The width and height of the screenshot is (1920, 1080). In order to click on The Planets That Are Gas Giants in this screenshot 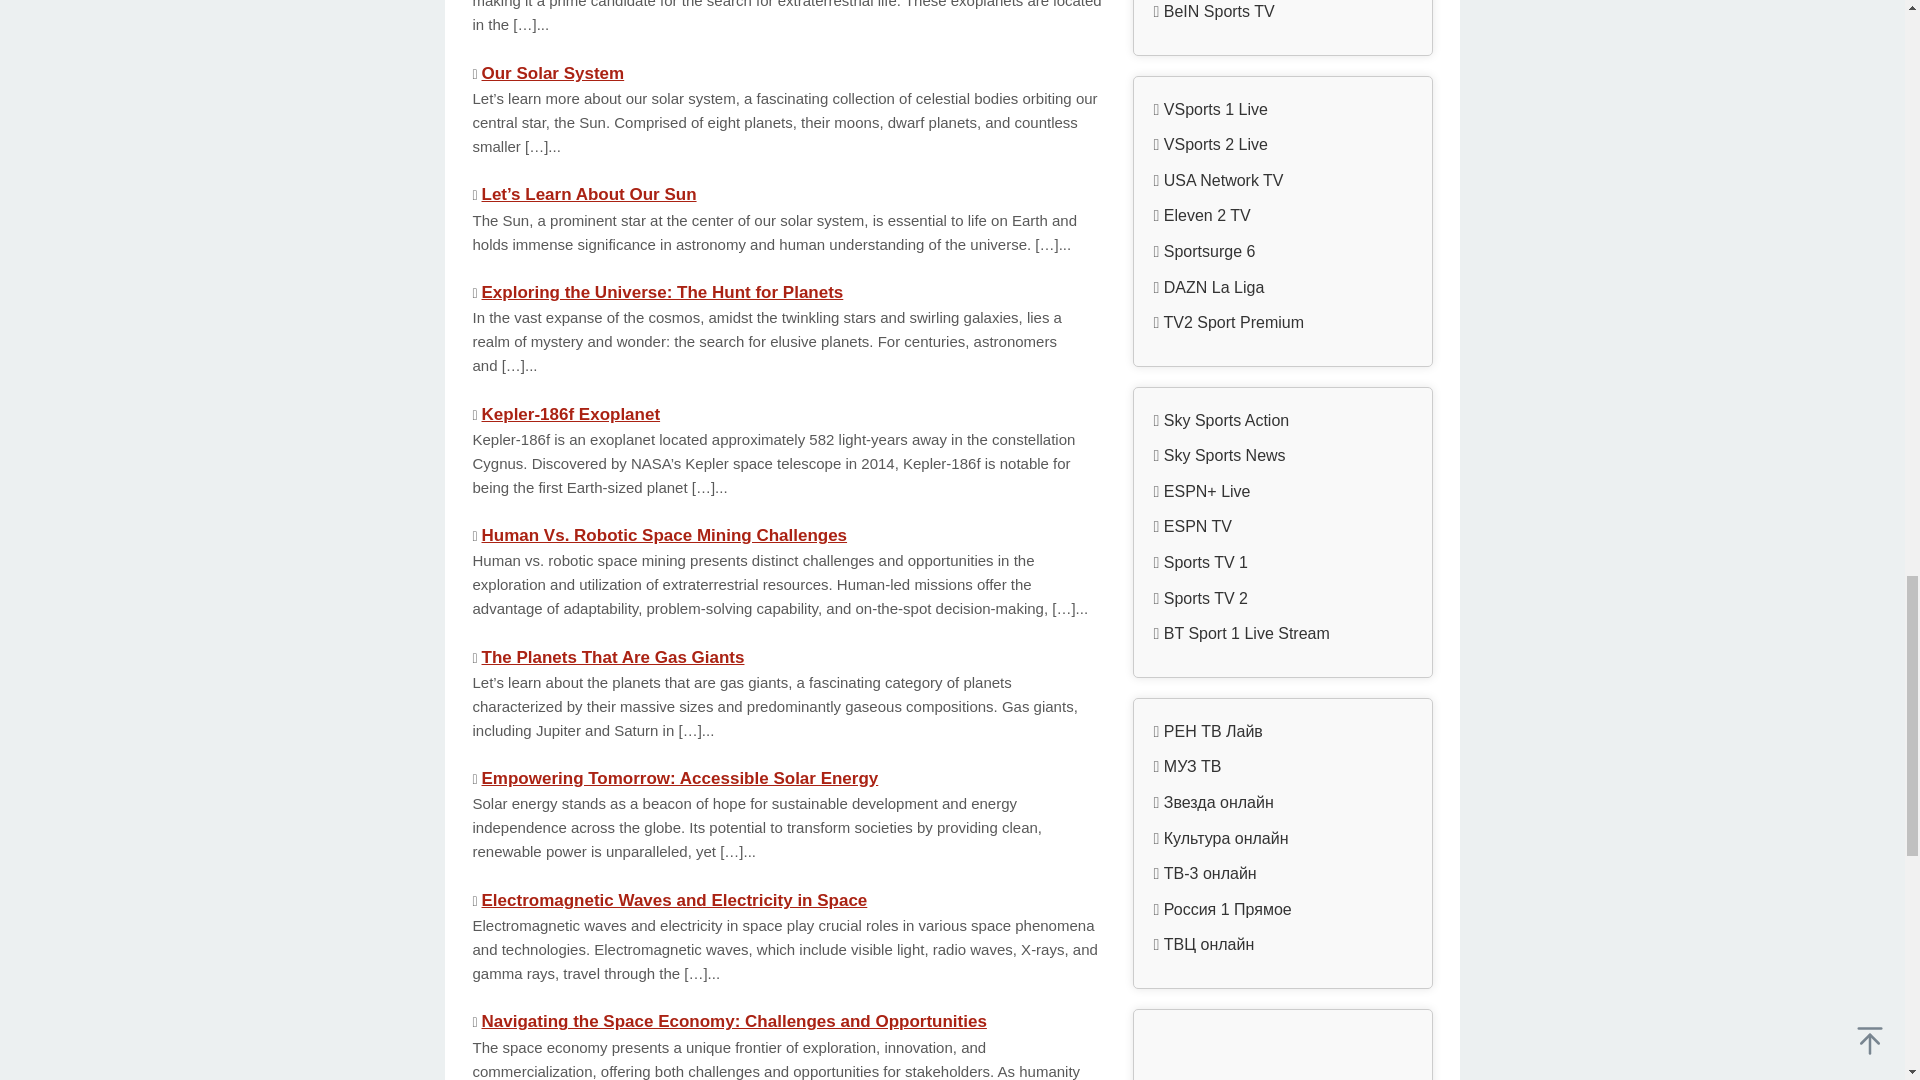, I will do `click(612, 658)`.